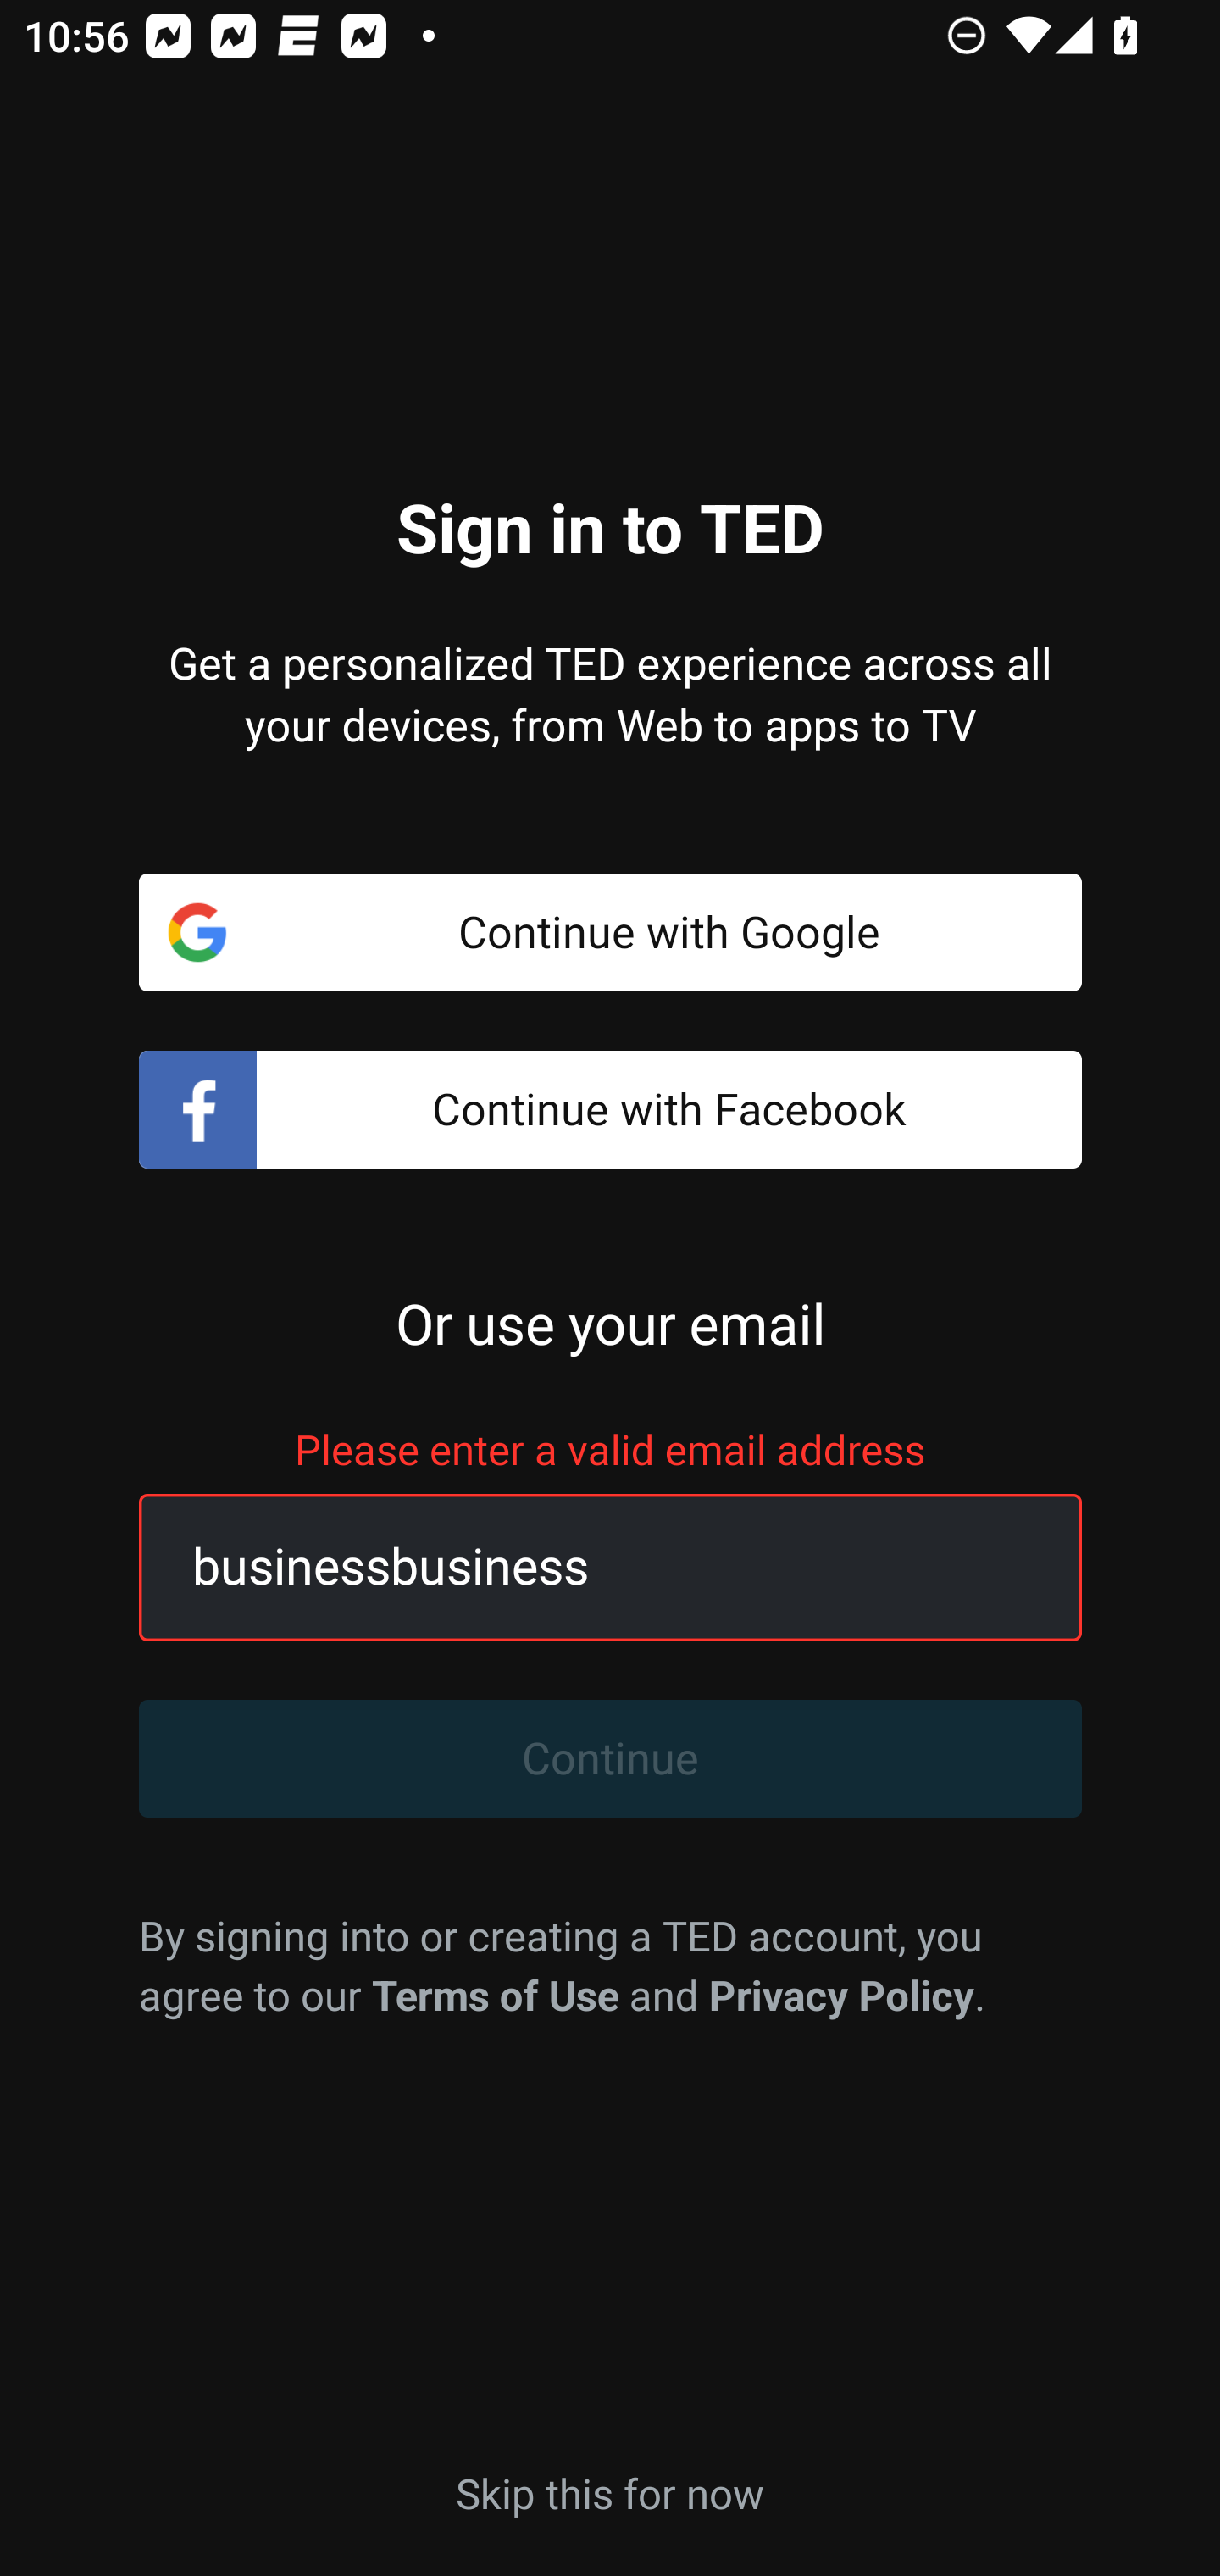 This screenshot has height=2576, width=1220. I want to click on Skip this for now, so click(610, 2491).